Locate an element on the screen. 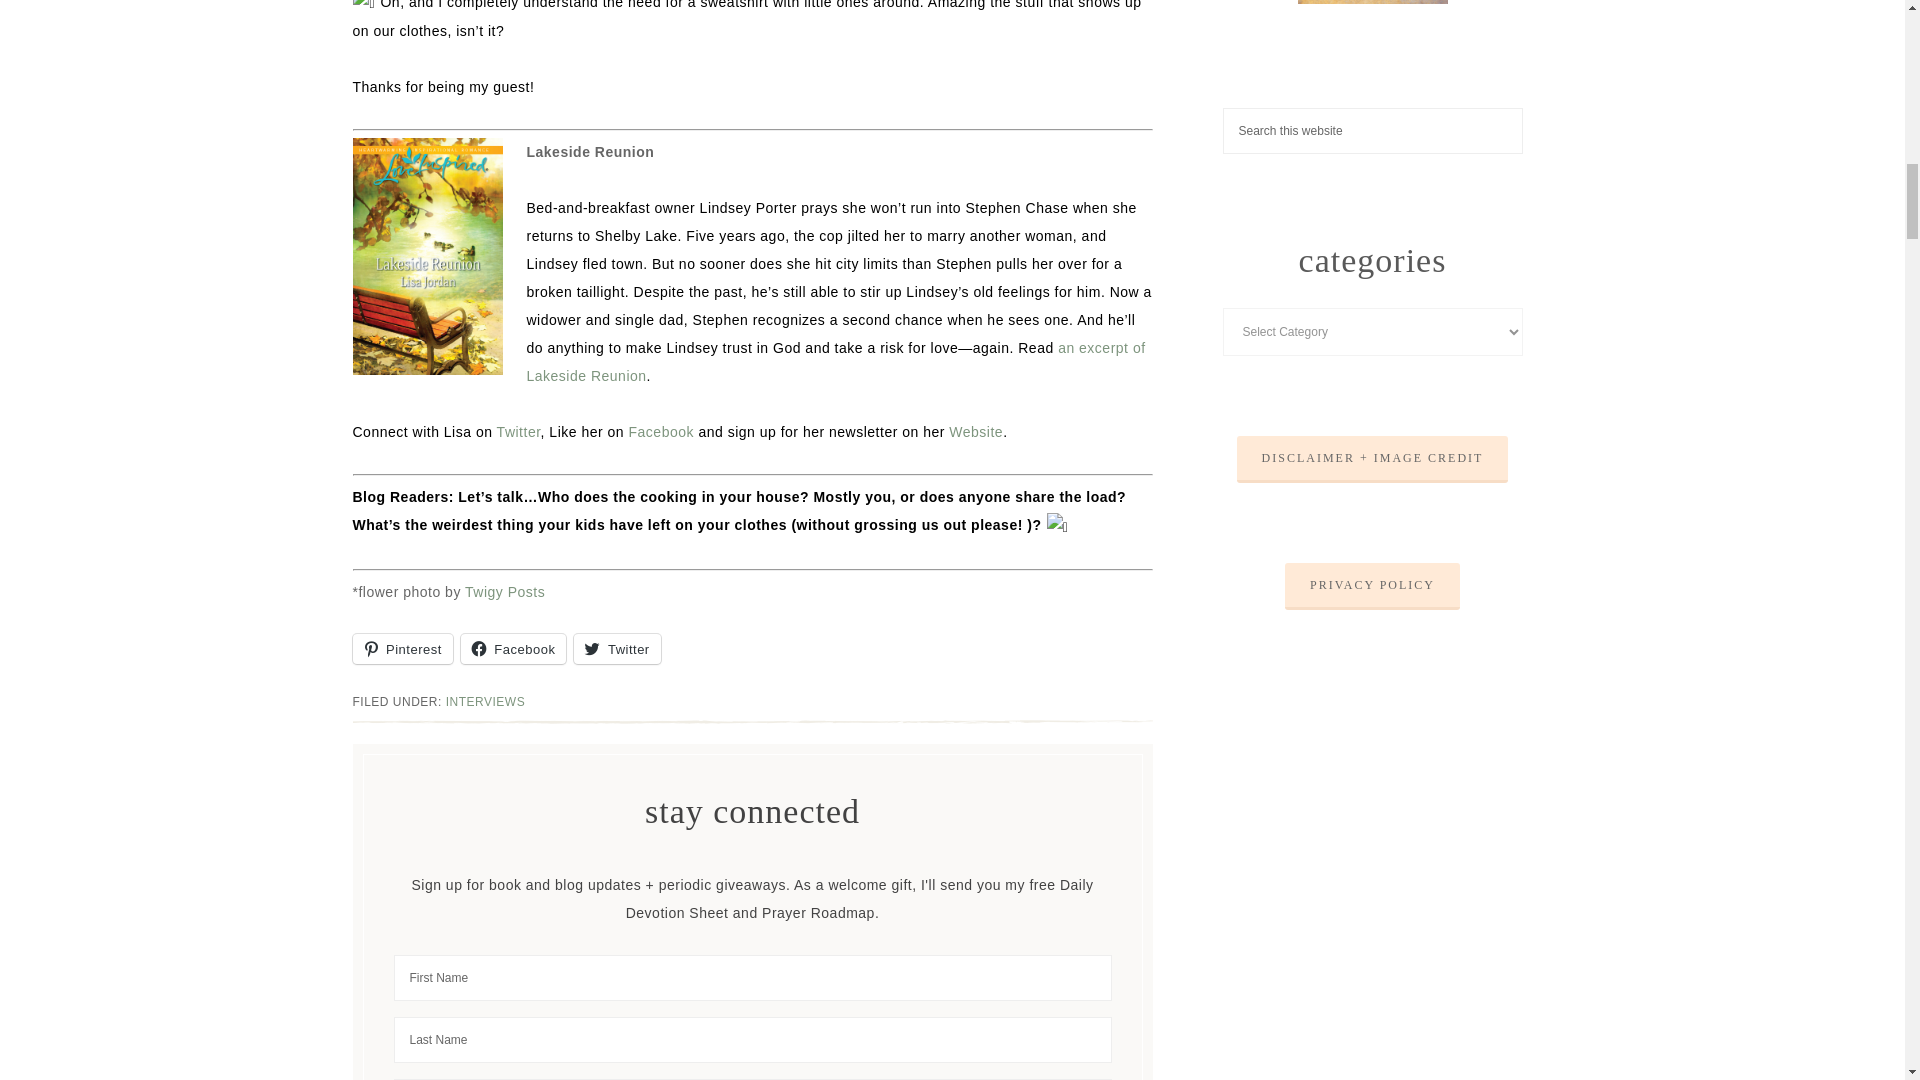 The width and height of the screenshot is (1920, 1080). Click to share on Twitter is located at coordinates (617, 648).